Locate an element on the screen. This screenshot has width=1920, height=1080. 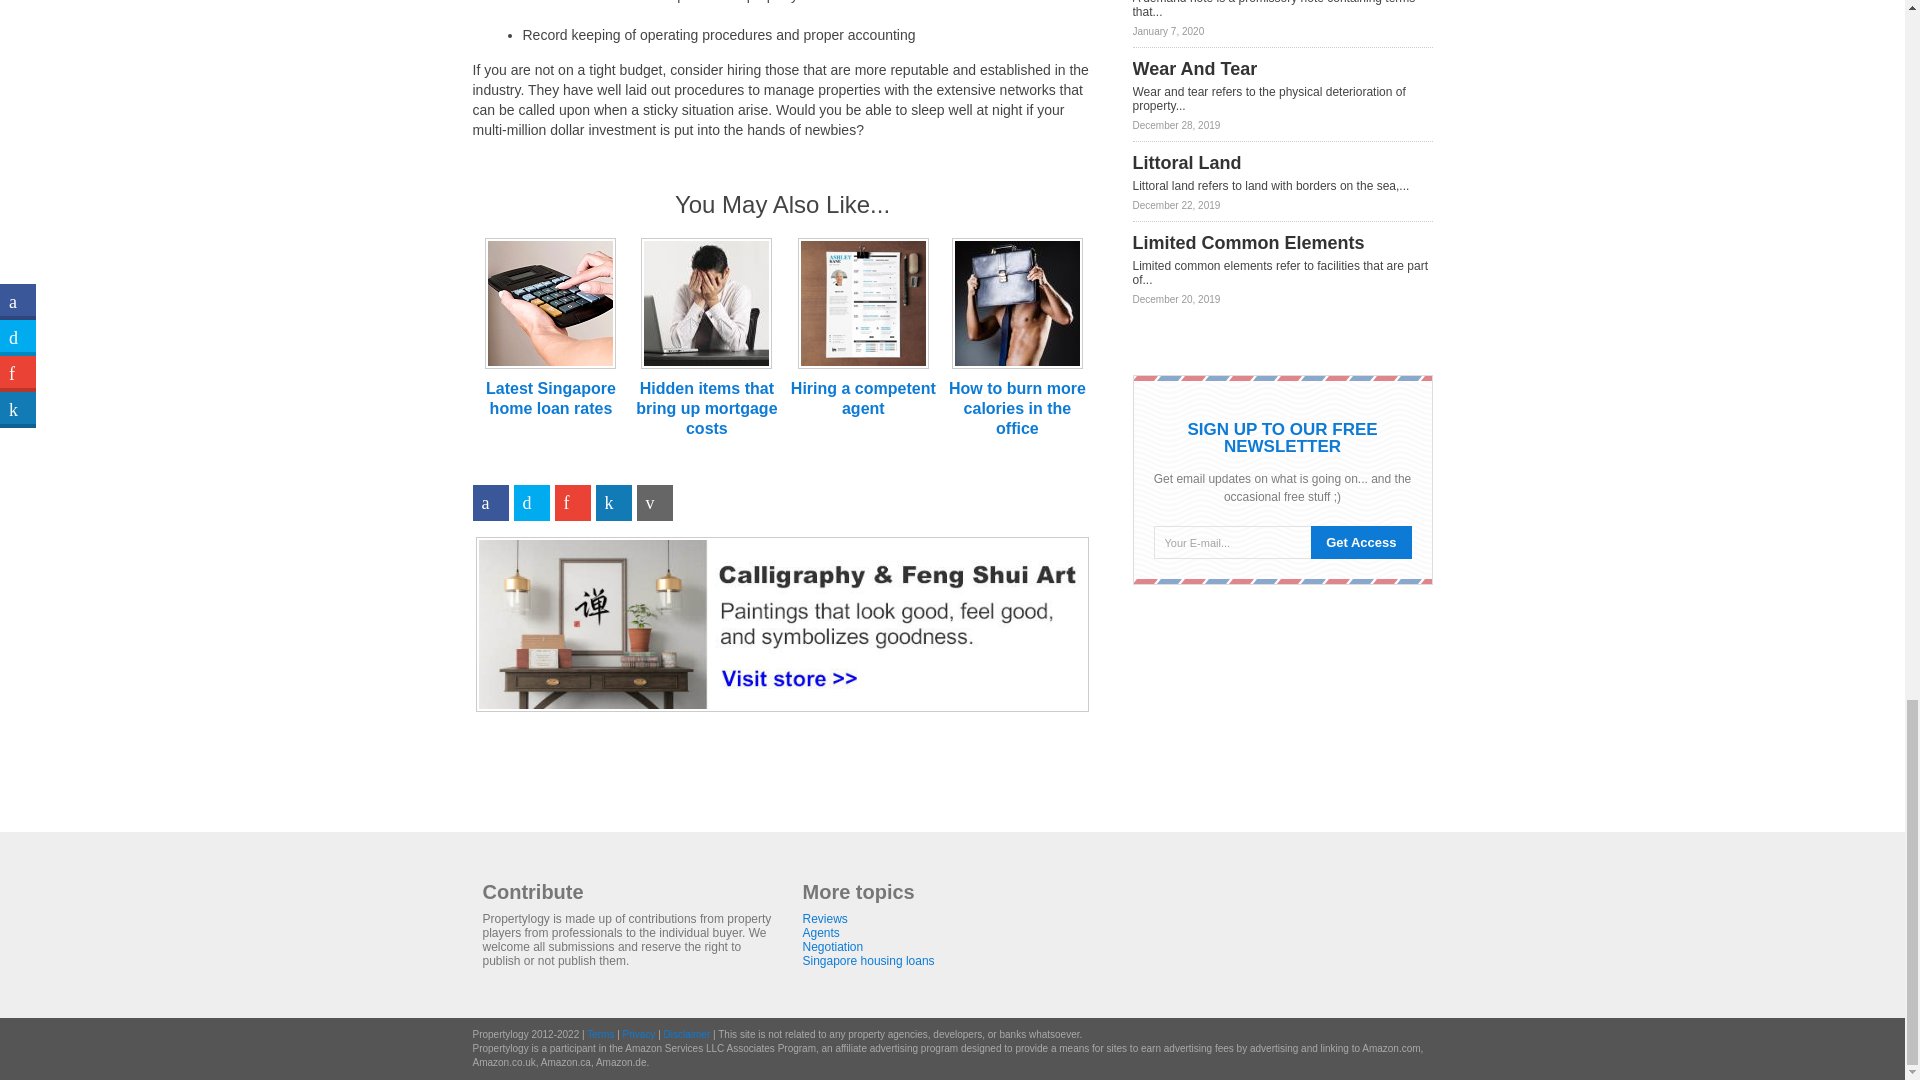
Latest Singapore home loan rates is located at coordinates (550, 398).